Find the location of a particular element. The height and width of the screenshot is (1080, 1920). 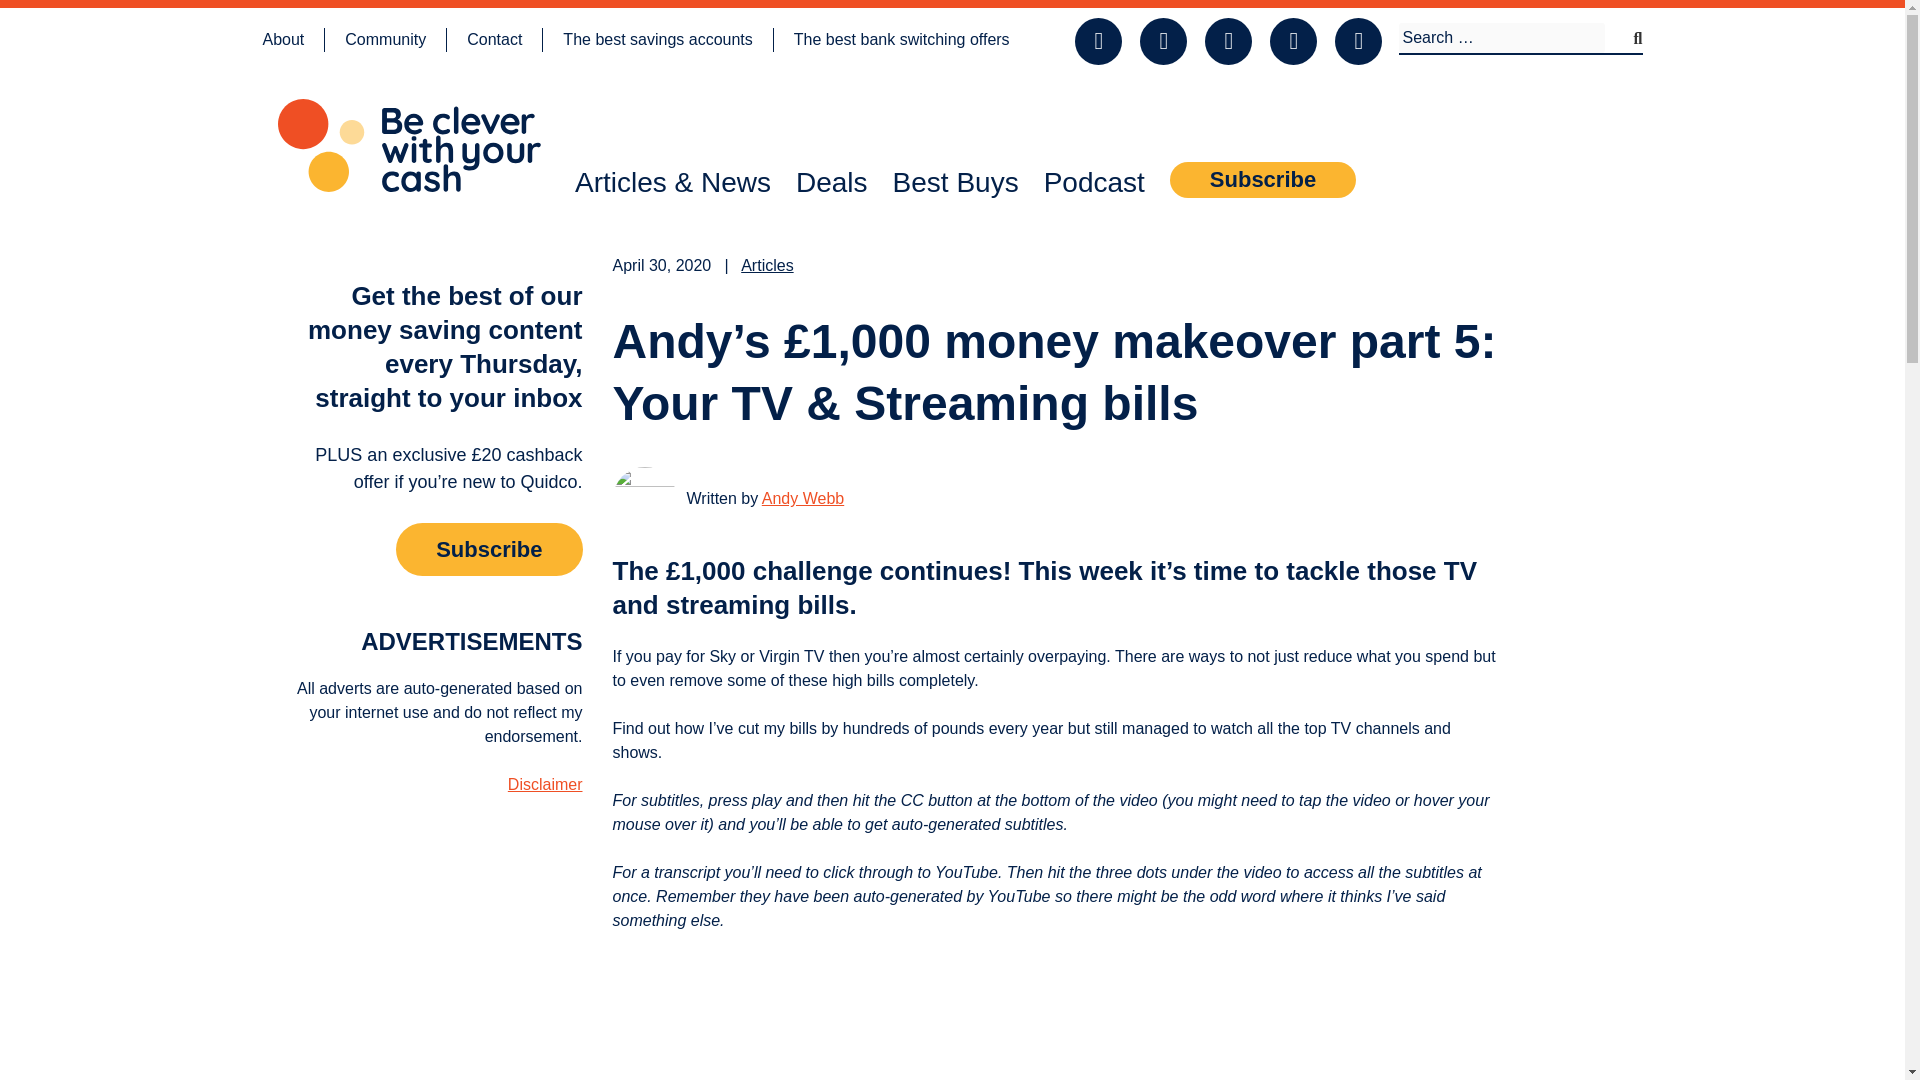

Facebook is located at coordinates (1370, 58).